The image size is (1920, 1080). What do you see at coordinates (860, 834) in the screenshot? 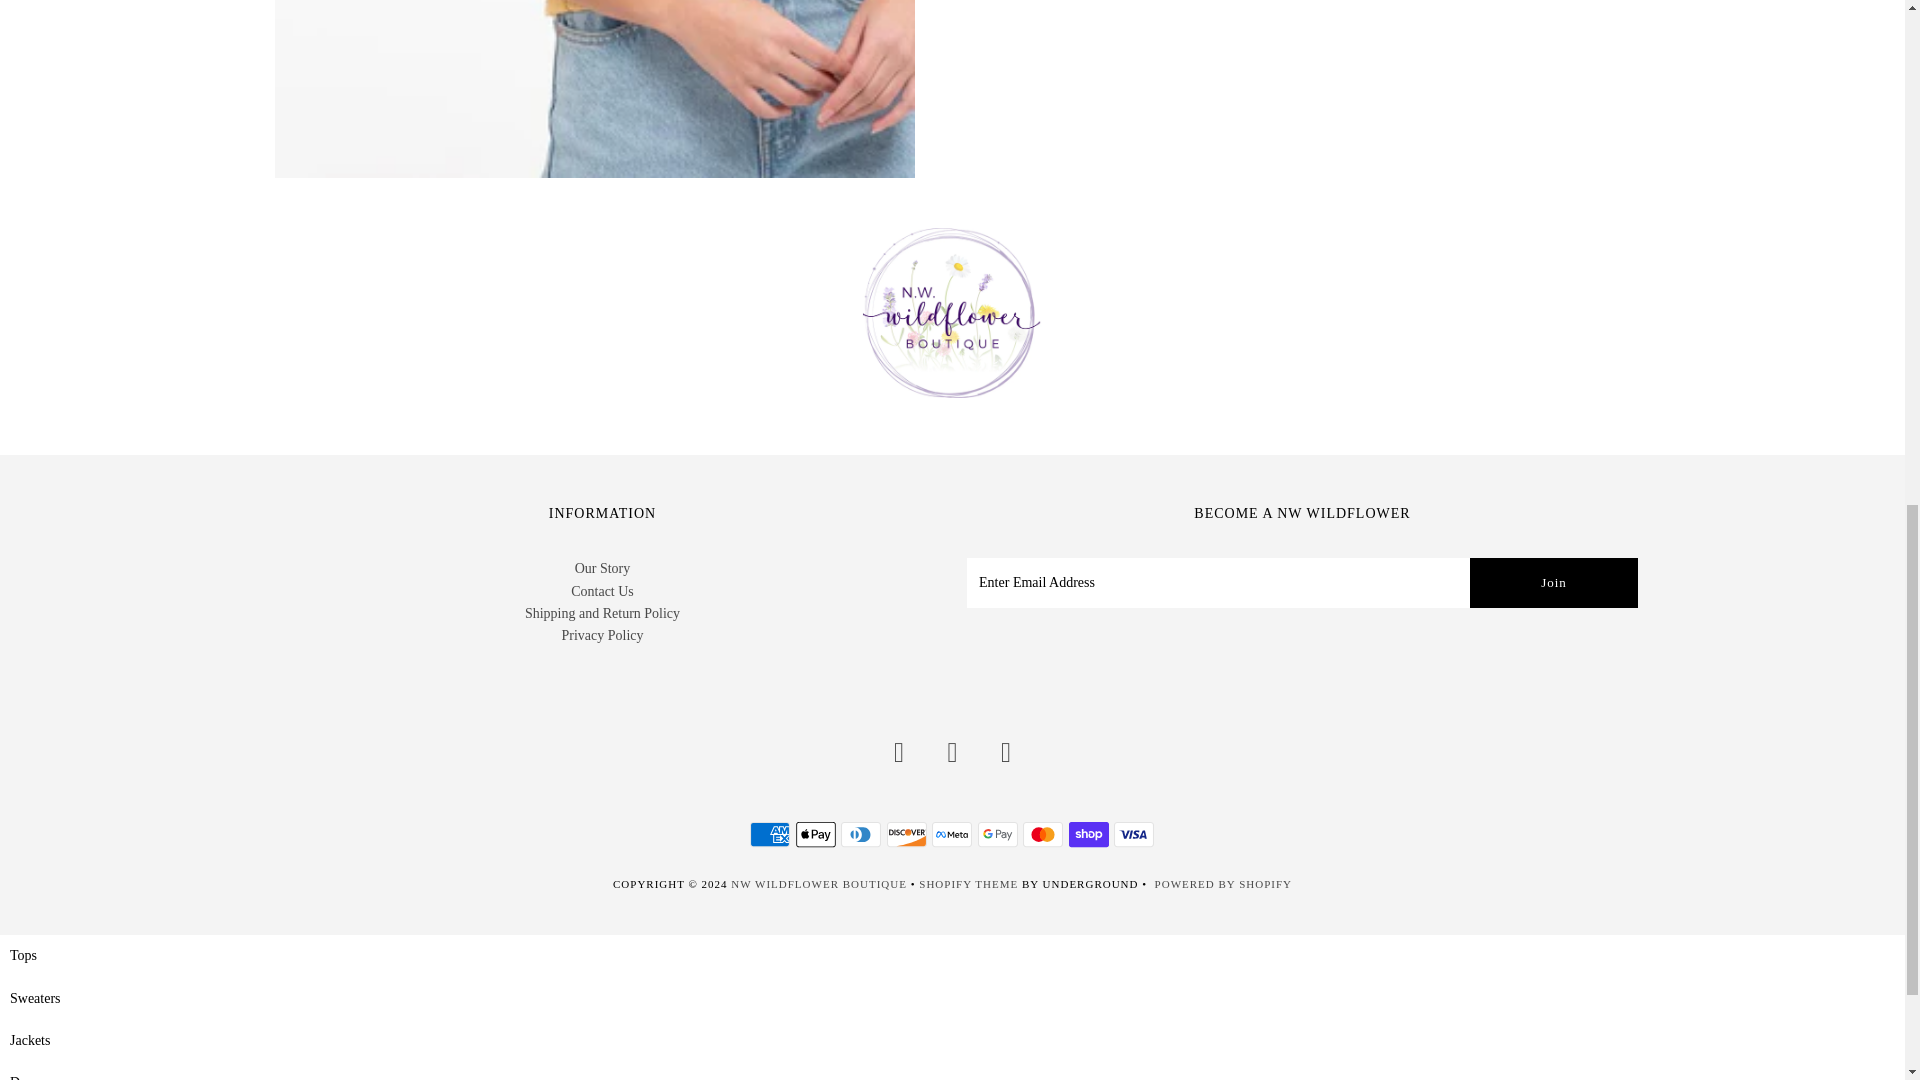
I see `Diners Club` at bounding box center [860, 834].